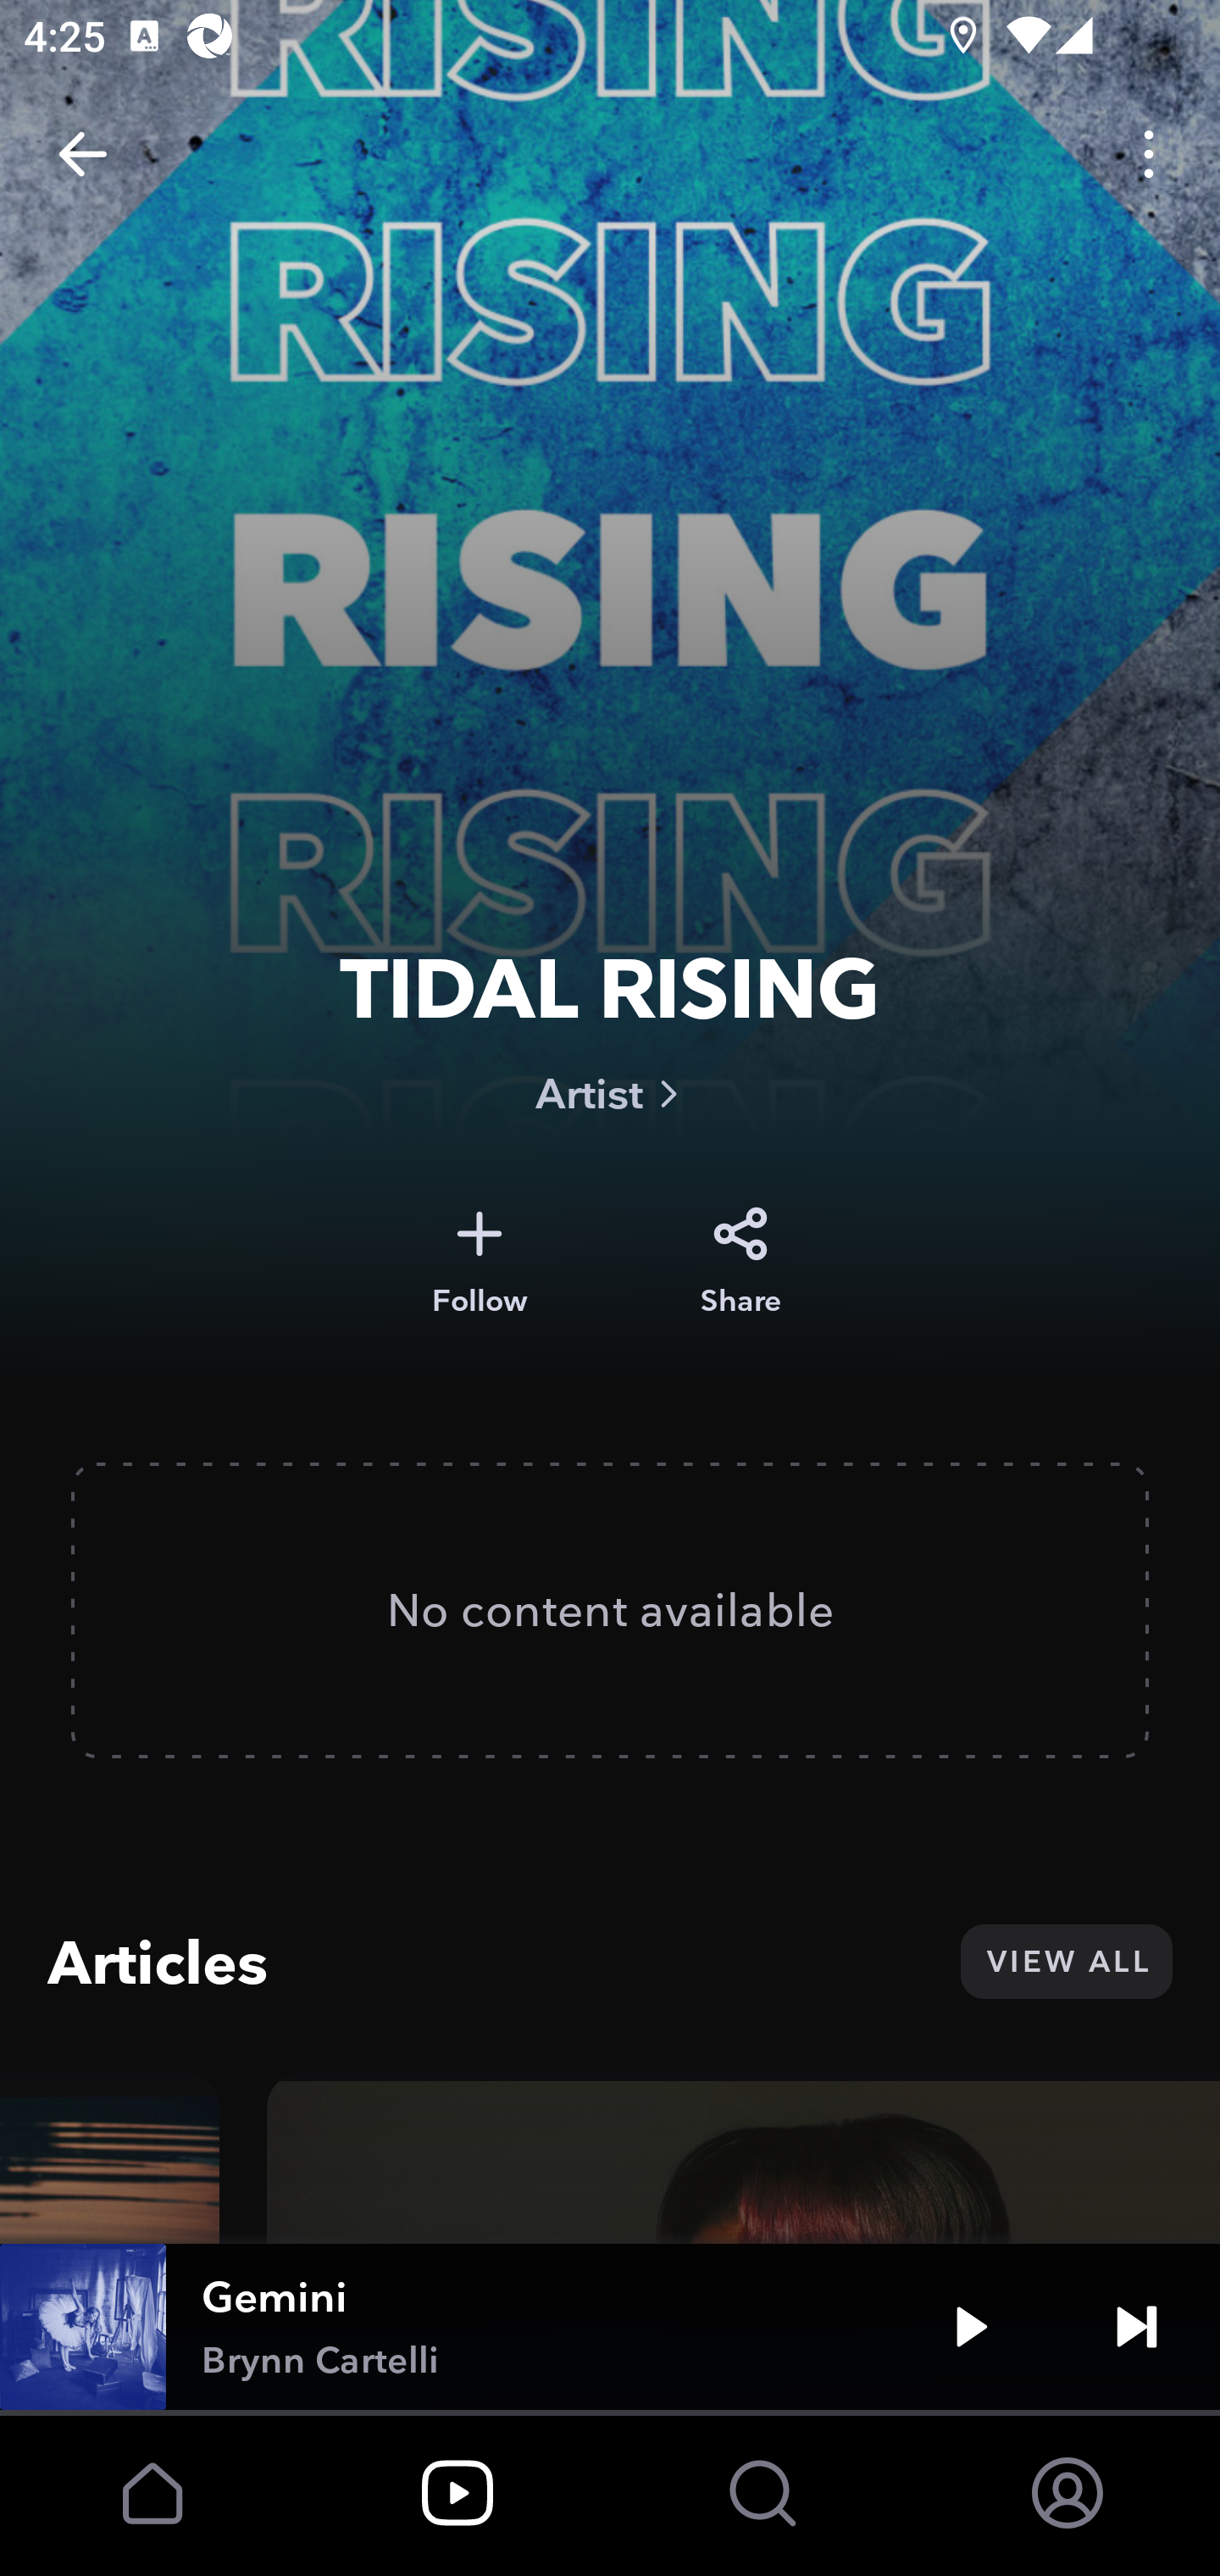 This screenshot has height=2576, width=1220. Describe the element at coordinates (971, 2327) in the screenshot. I see `Play` at that location.